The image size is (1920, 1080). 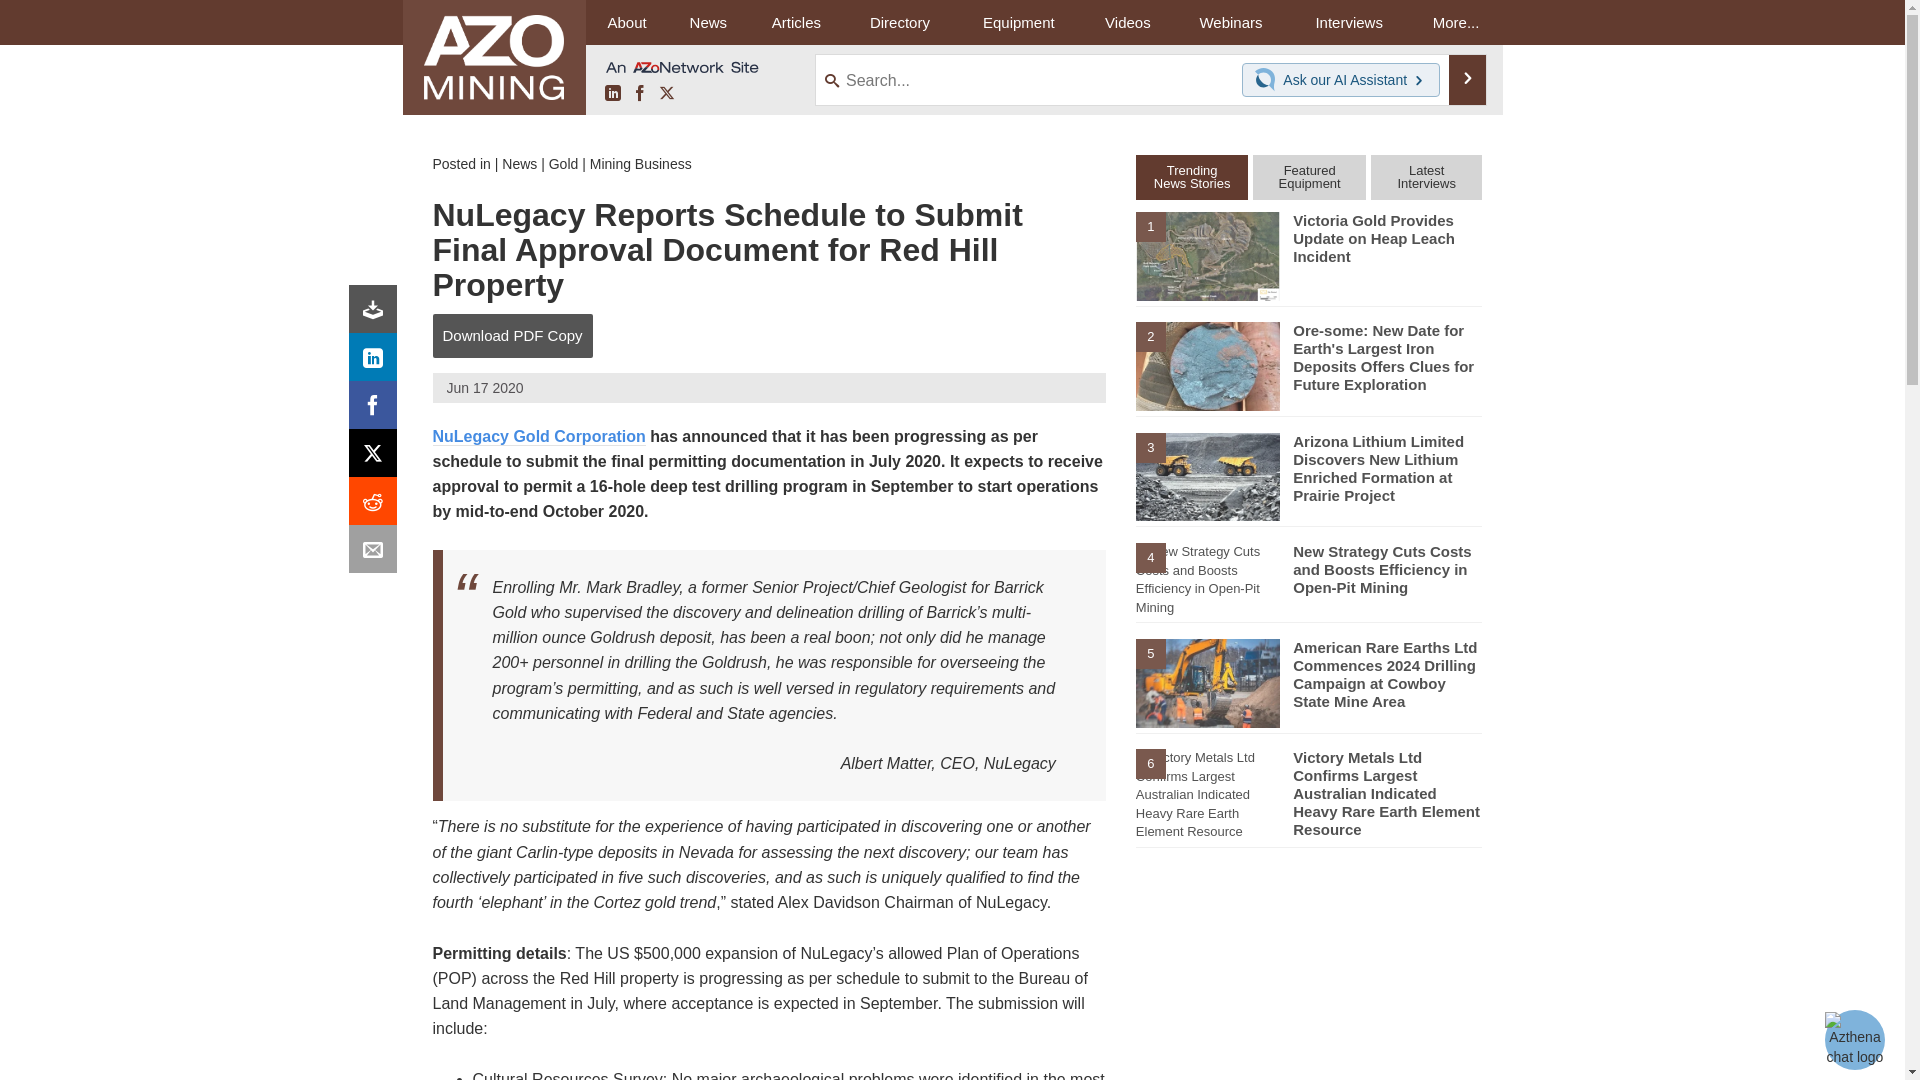 What do you see at coordinates (1348, 22) in the screenshot?
I see `Interviews` at bounding box center [1348, 22].